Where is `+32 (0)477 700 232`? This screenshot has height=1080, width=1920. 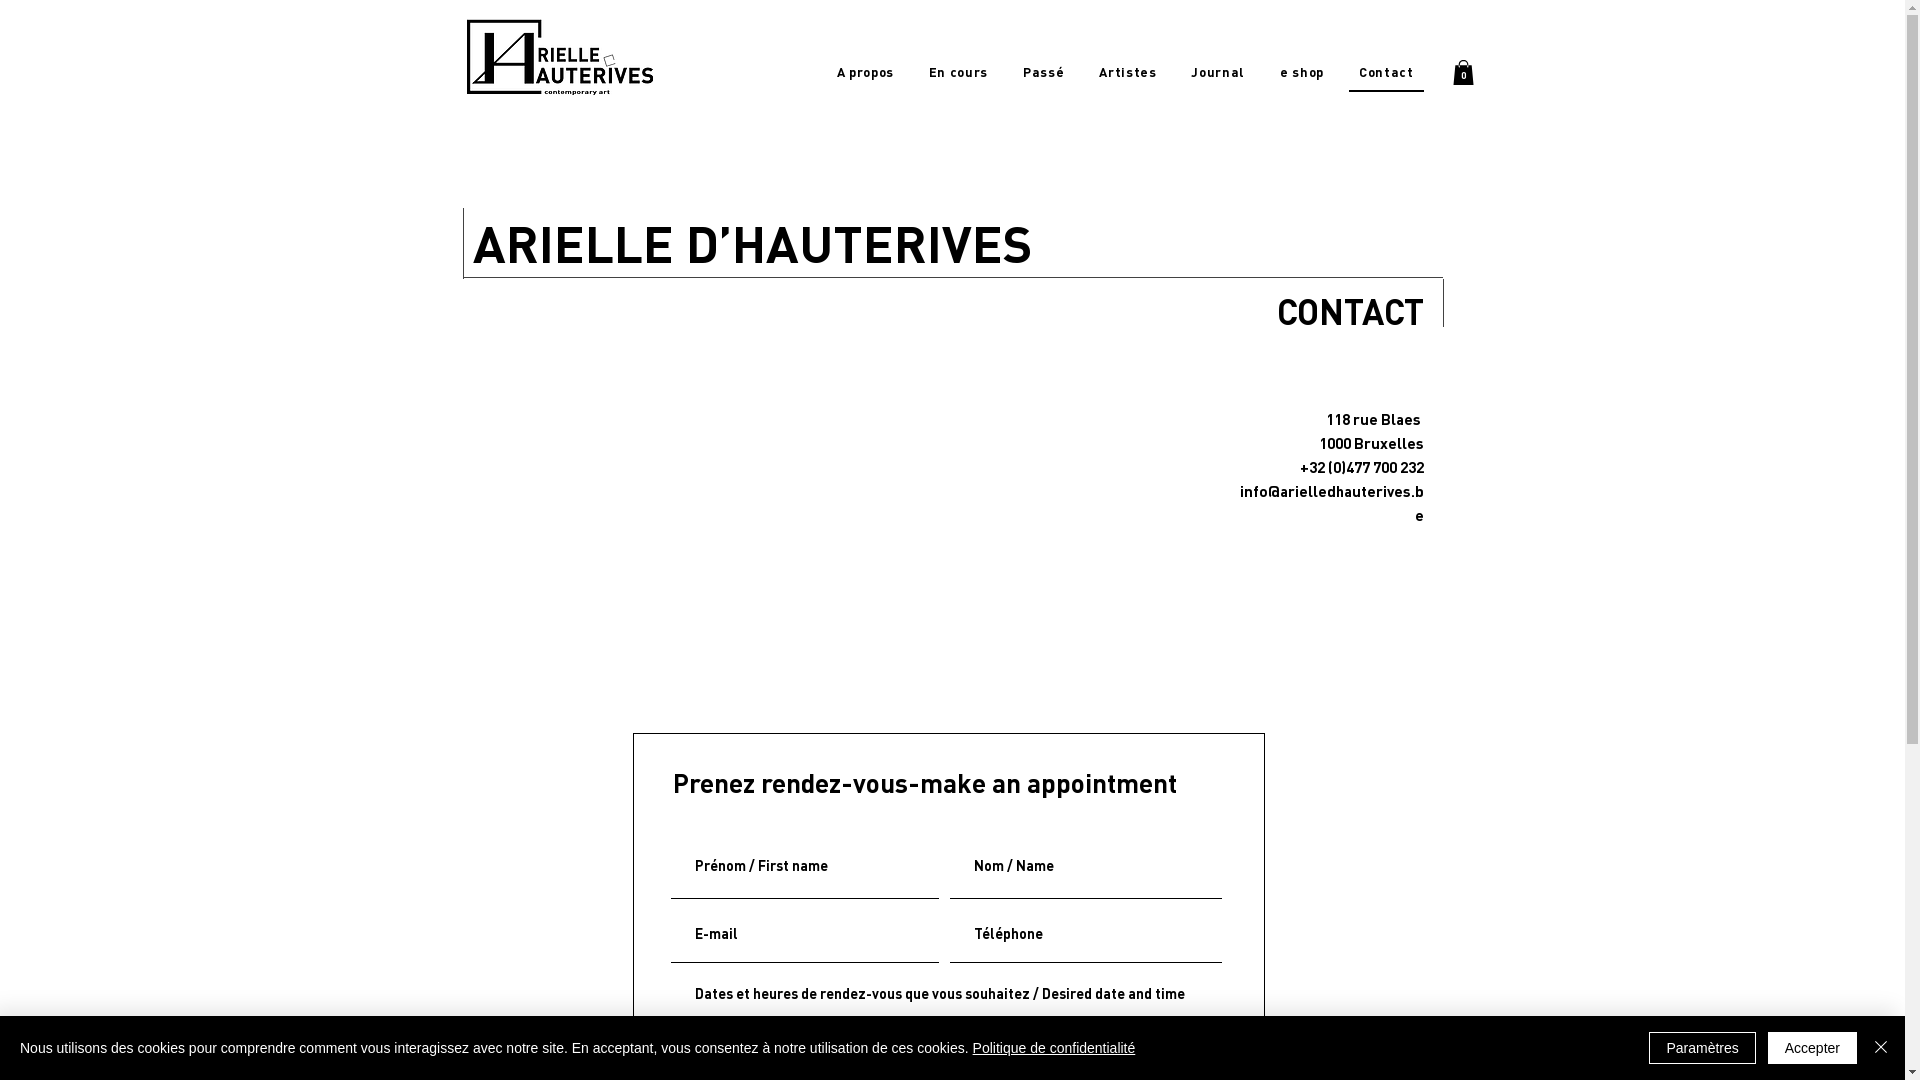 +32 (0)477 700 232 is located at coordinates (1362, 467).